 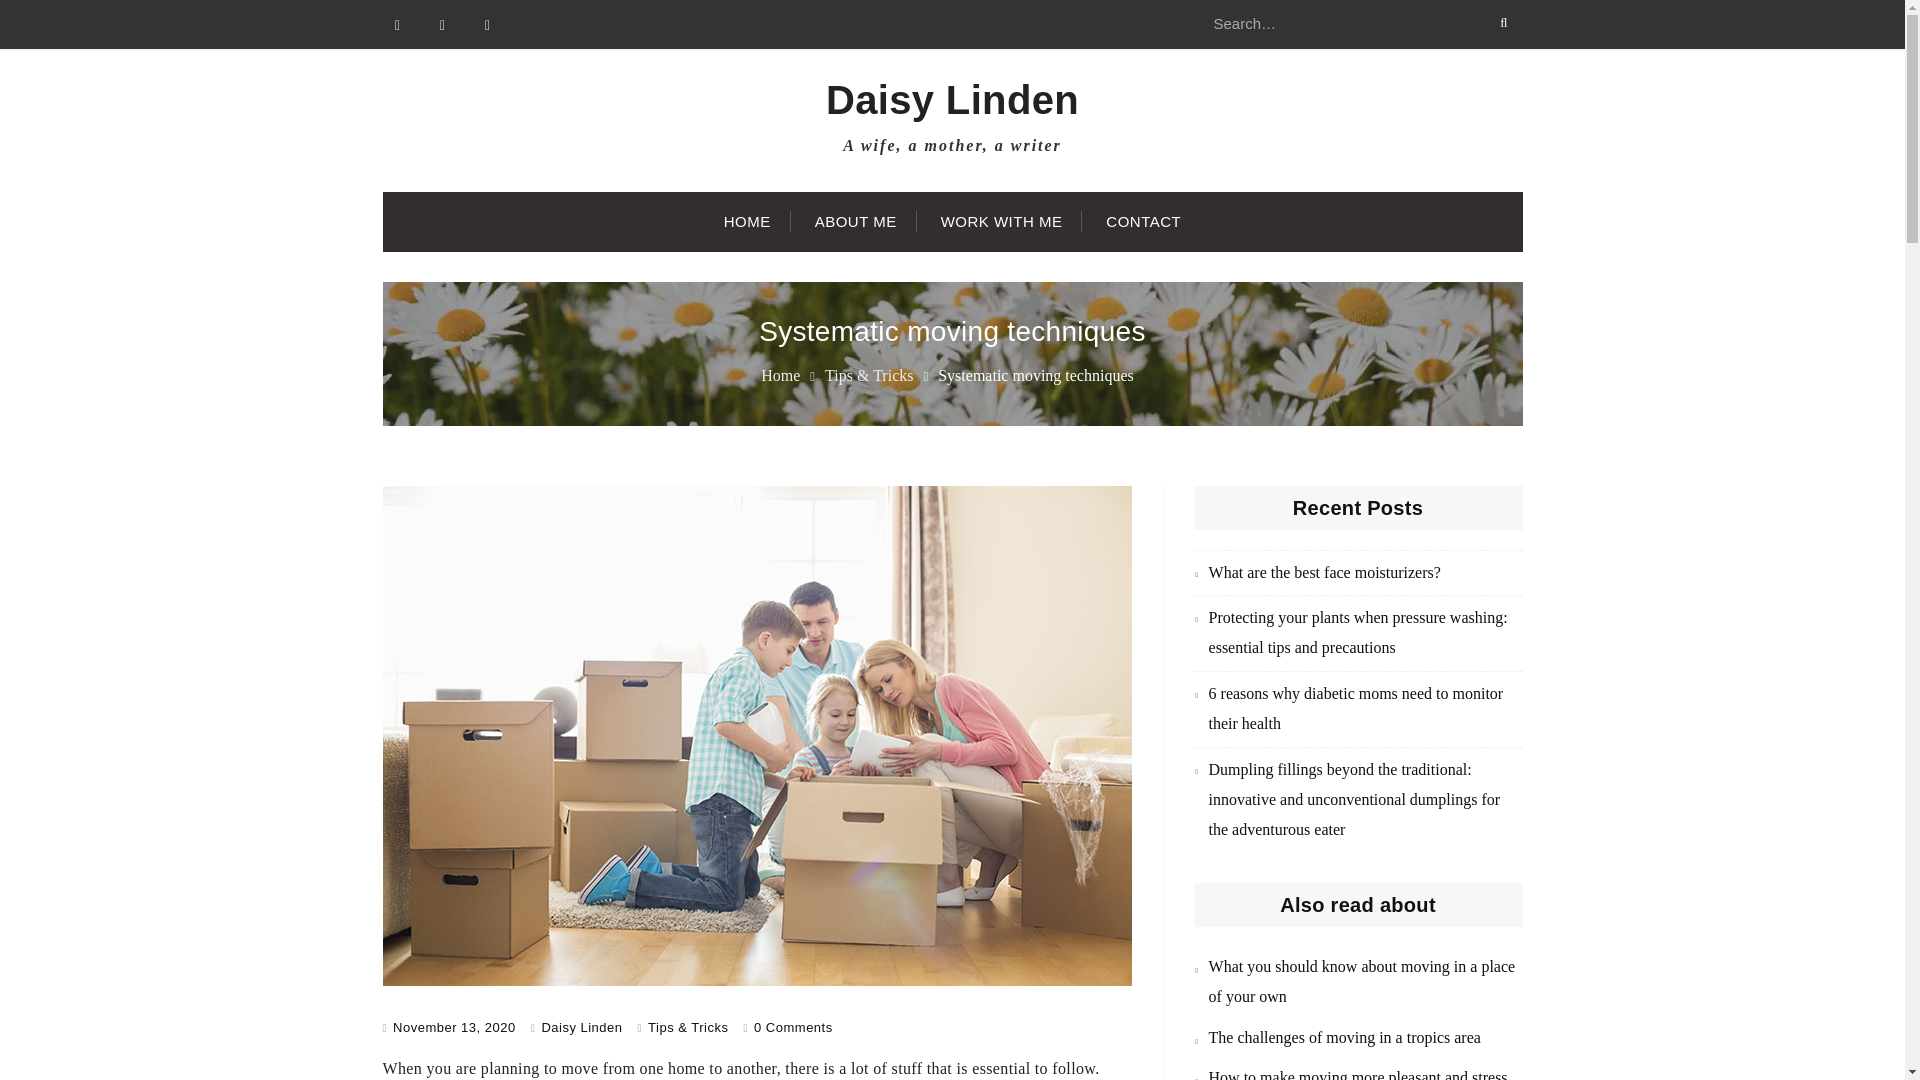 What do you see at coordinates (443, 24) in the screenshot?
I see `Twitter` at bounding box center [443, 24].